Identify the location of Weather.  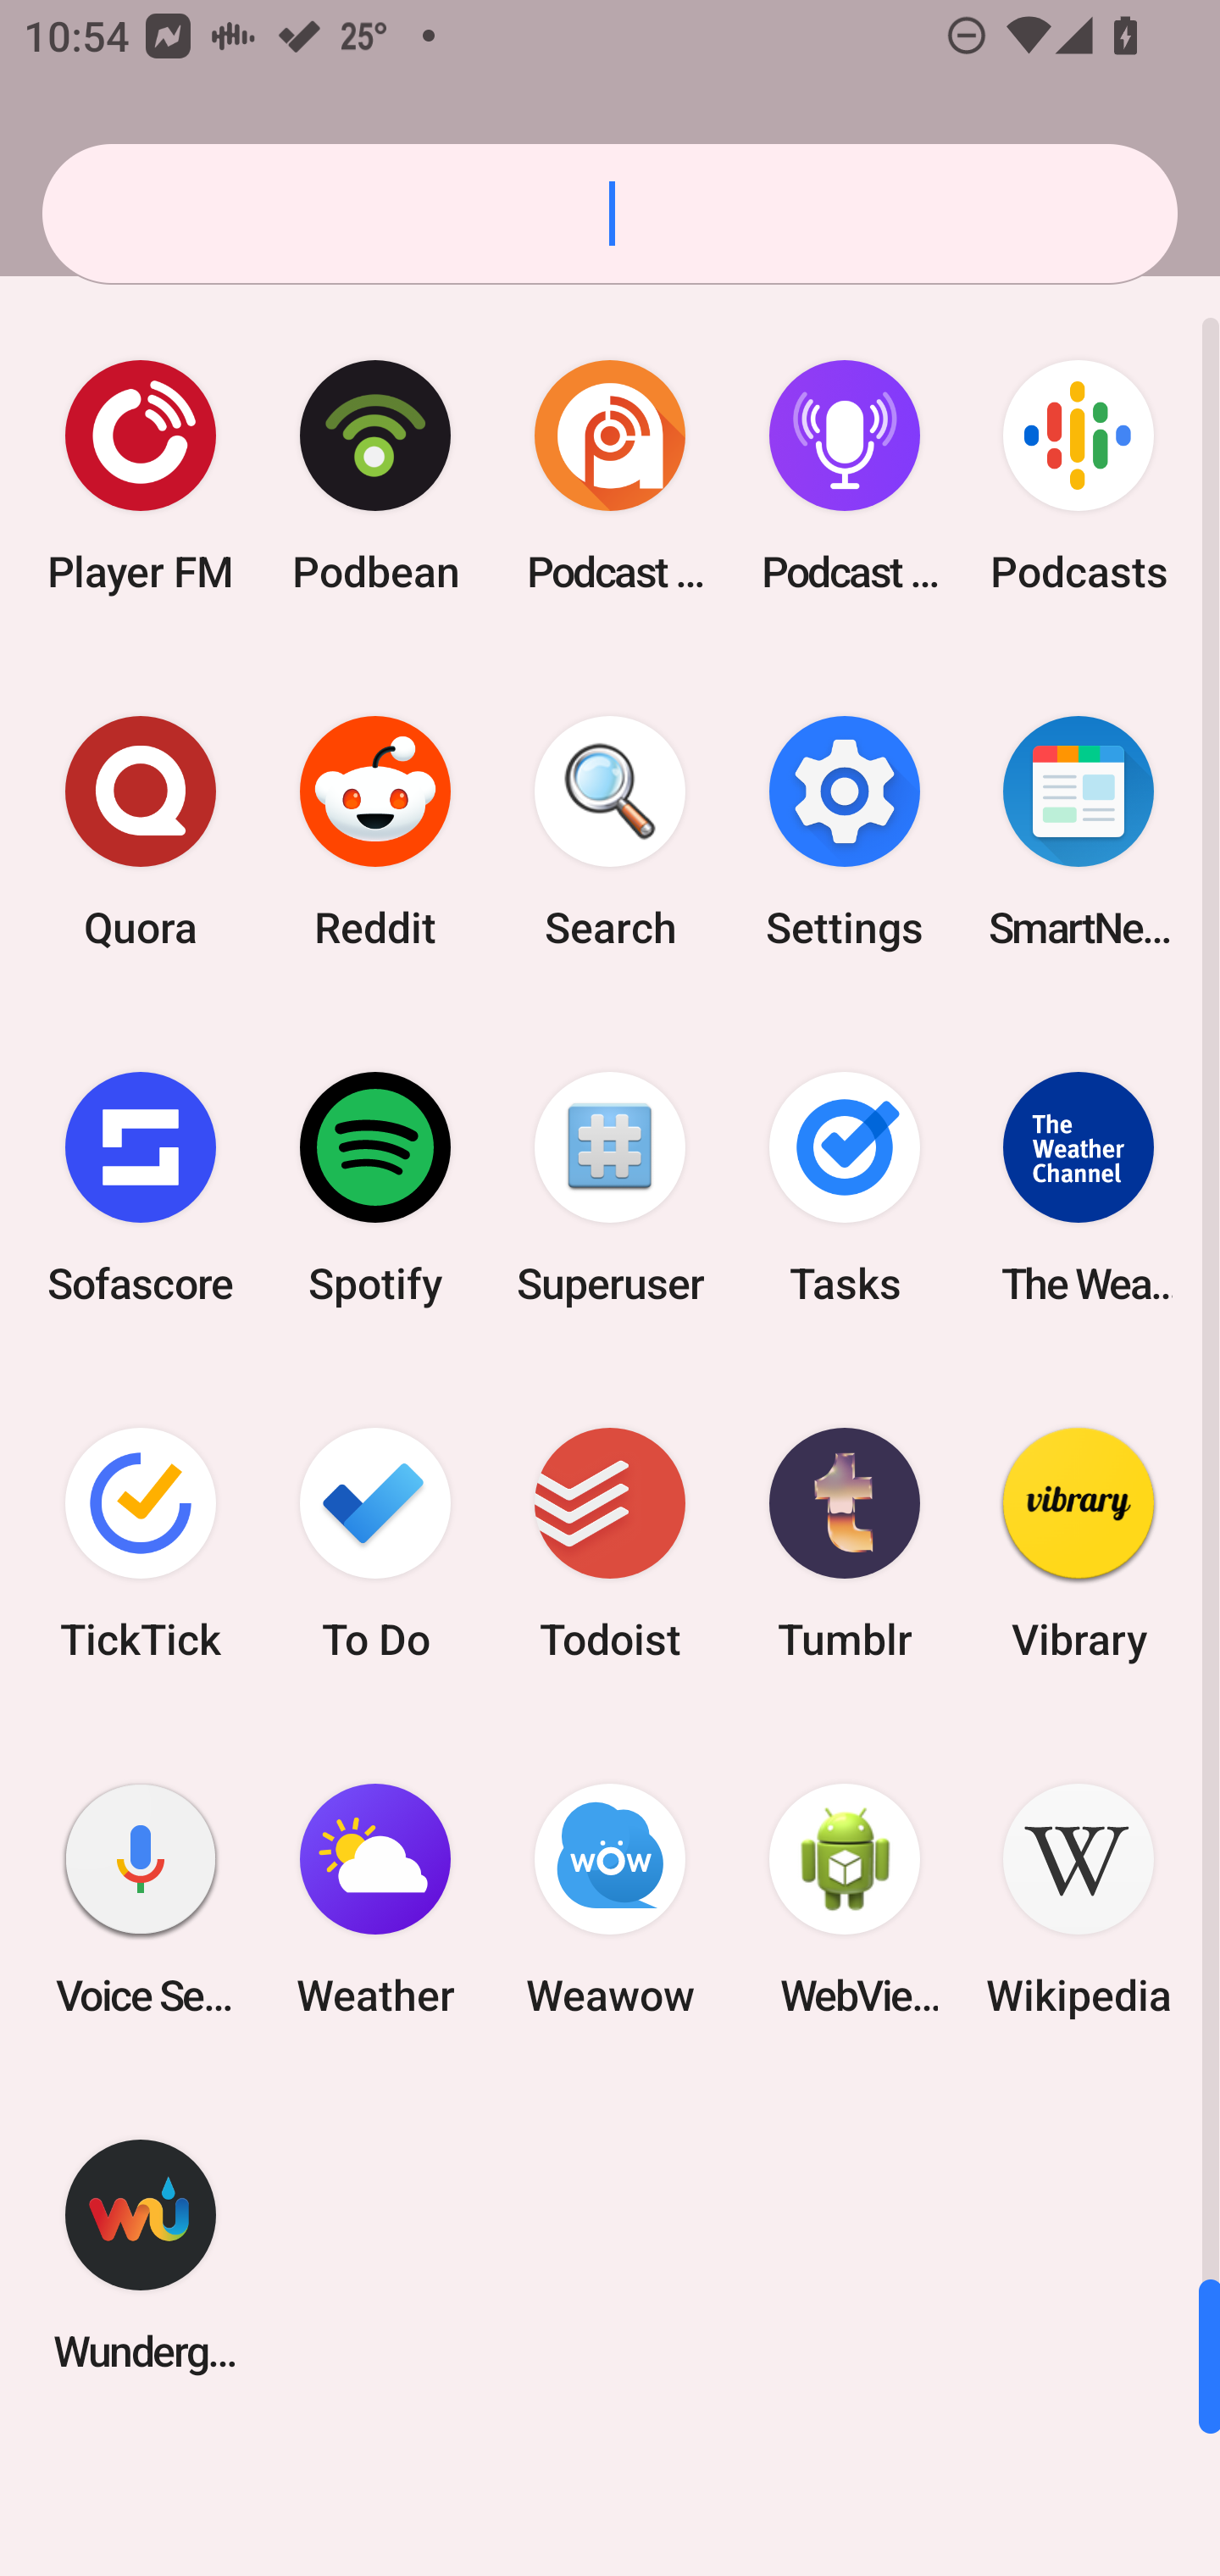
(375, 1900).